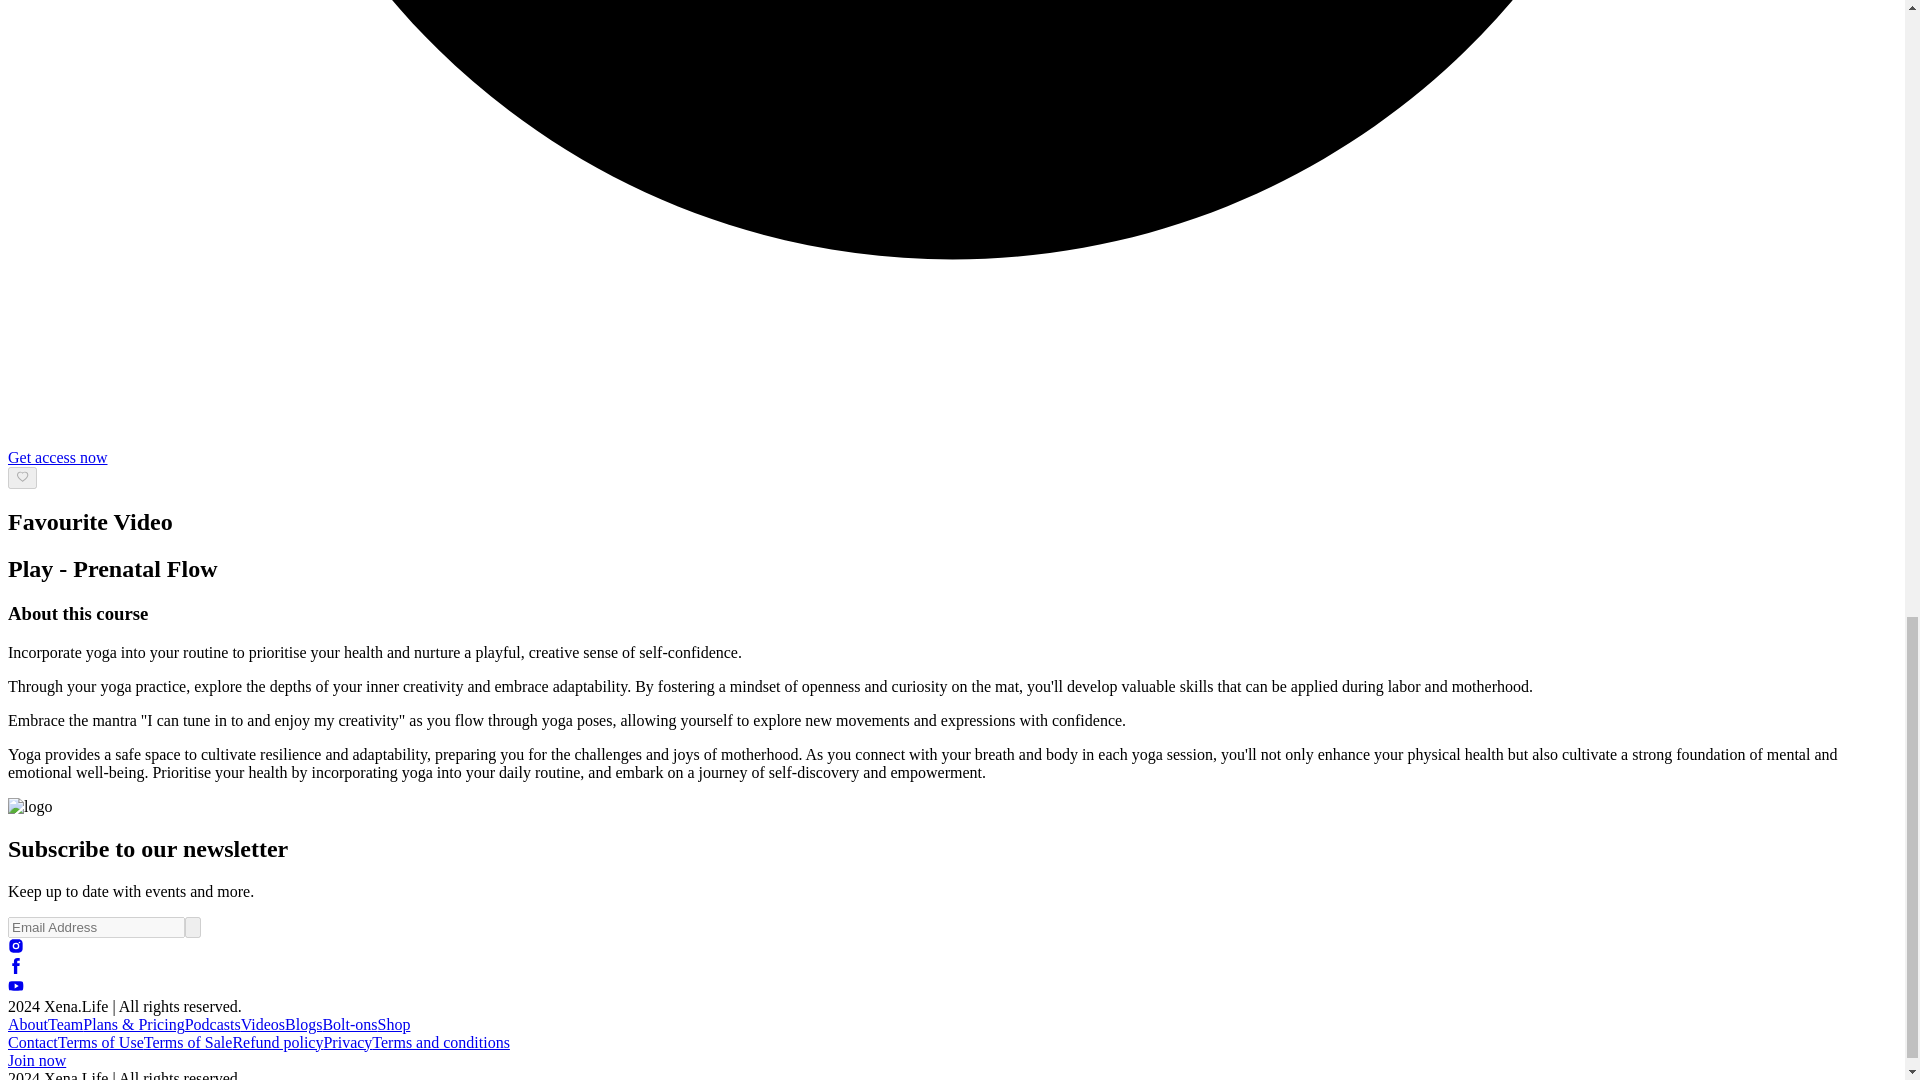 The width and height of the screenshot is (1920, 1080). Describe the element at coordinates (303, 1024) in the screenshot. I see `Blogs` at that location.